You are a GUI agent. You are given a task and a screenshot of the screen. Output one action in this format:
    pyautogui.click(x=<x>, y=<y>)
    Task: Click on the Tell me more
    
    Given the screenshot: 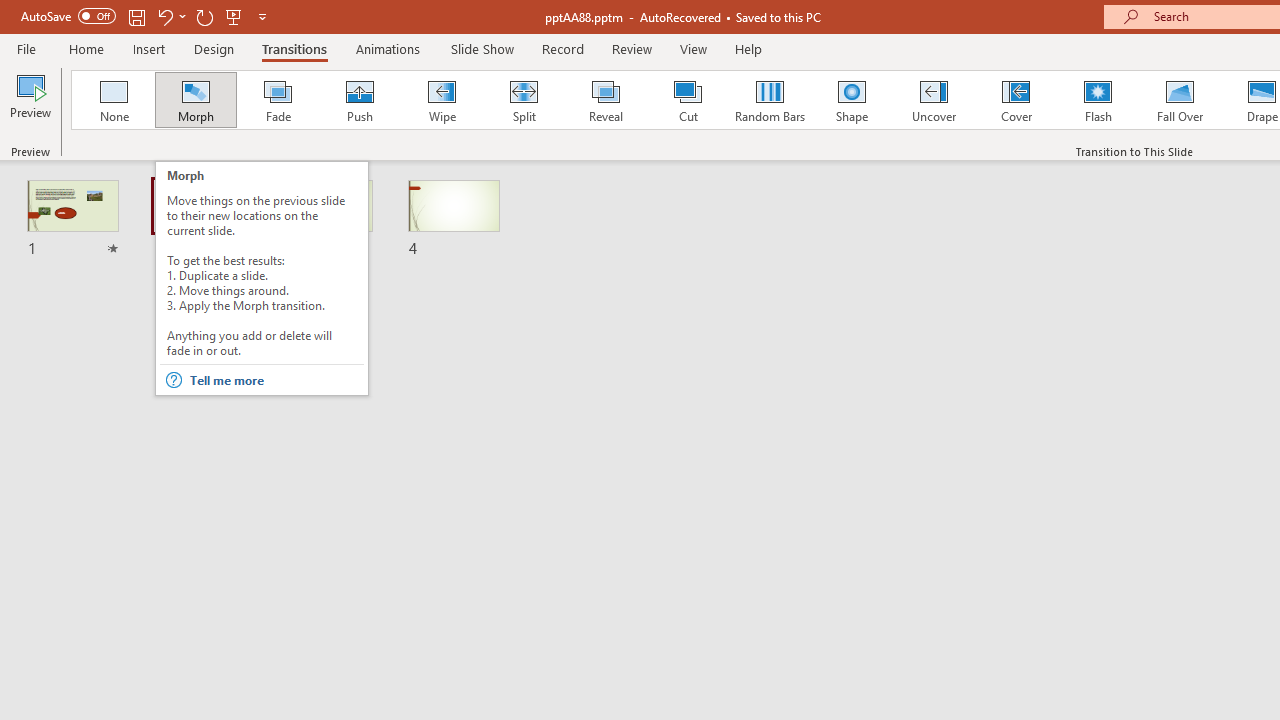 What is the action you would take?
    pyautogui.click(x=276, y=380)
    